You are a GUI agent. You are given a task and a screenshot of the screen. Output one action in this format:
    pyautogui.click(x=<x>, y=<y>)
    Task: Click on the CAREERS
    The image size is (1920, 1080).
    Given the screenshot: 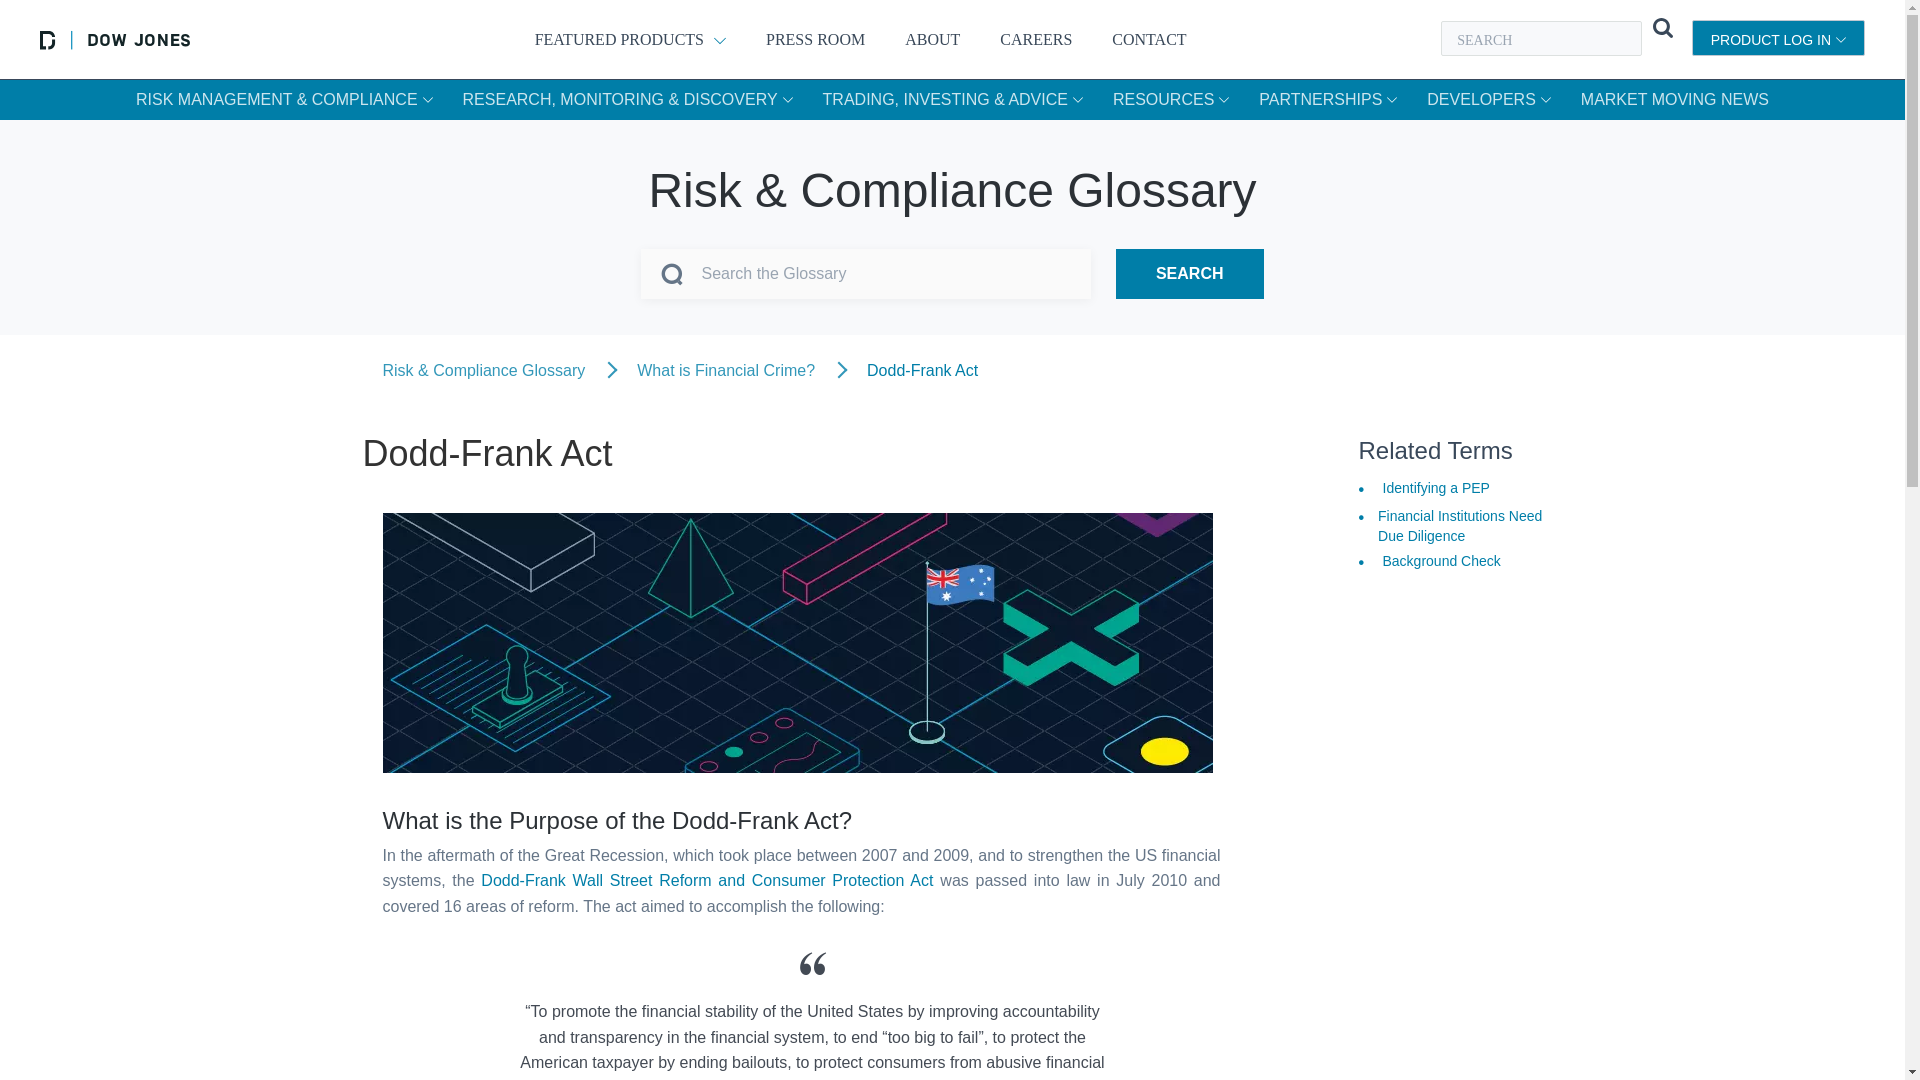 What is the action you would take?
    pyautogui.click(x=1036, y=38)
    